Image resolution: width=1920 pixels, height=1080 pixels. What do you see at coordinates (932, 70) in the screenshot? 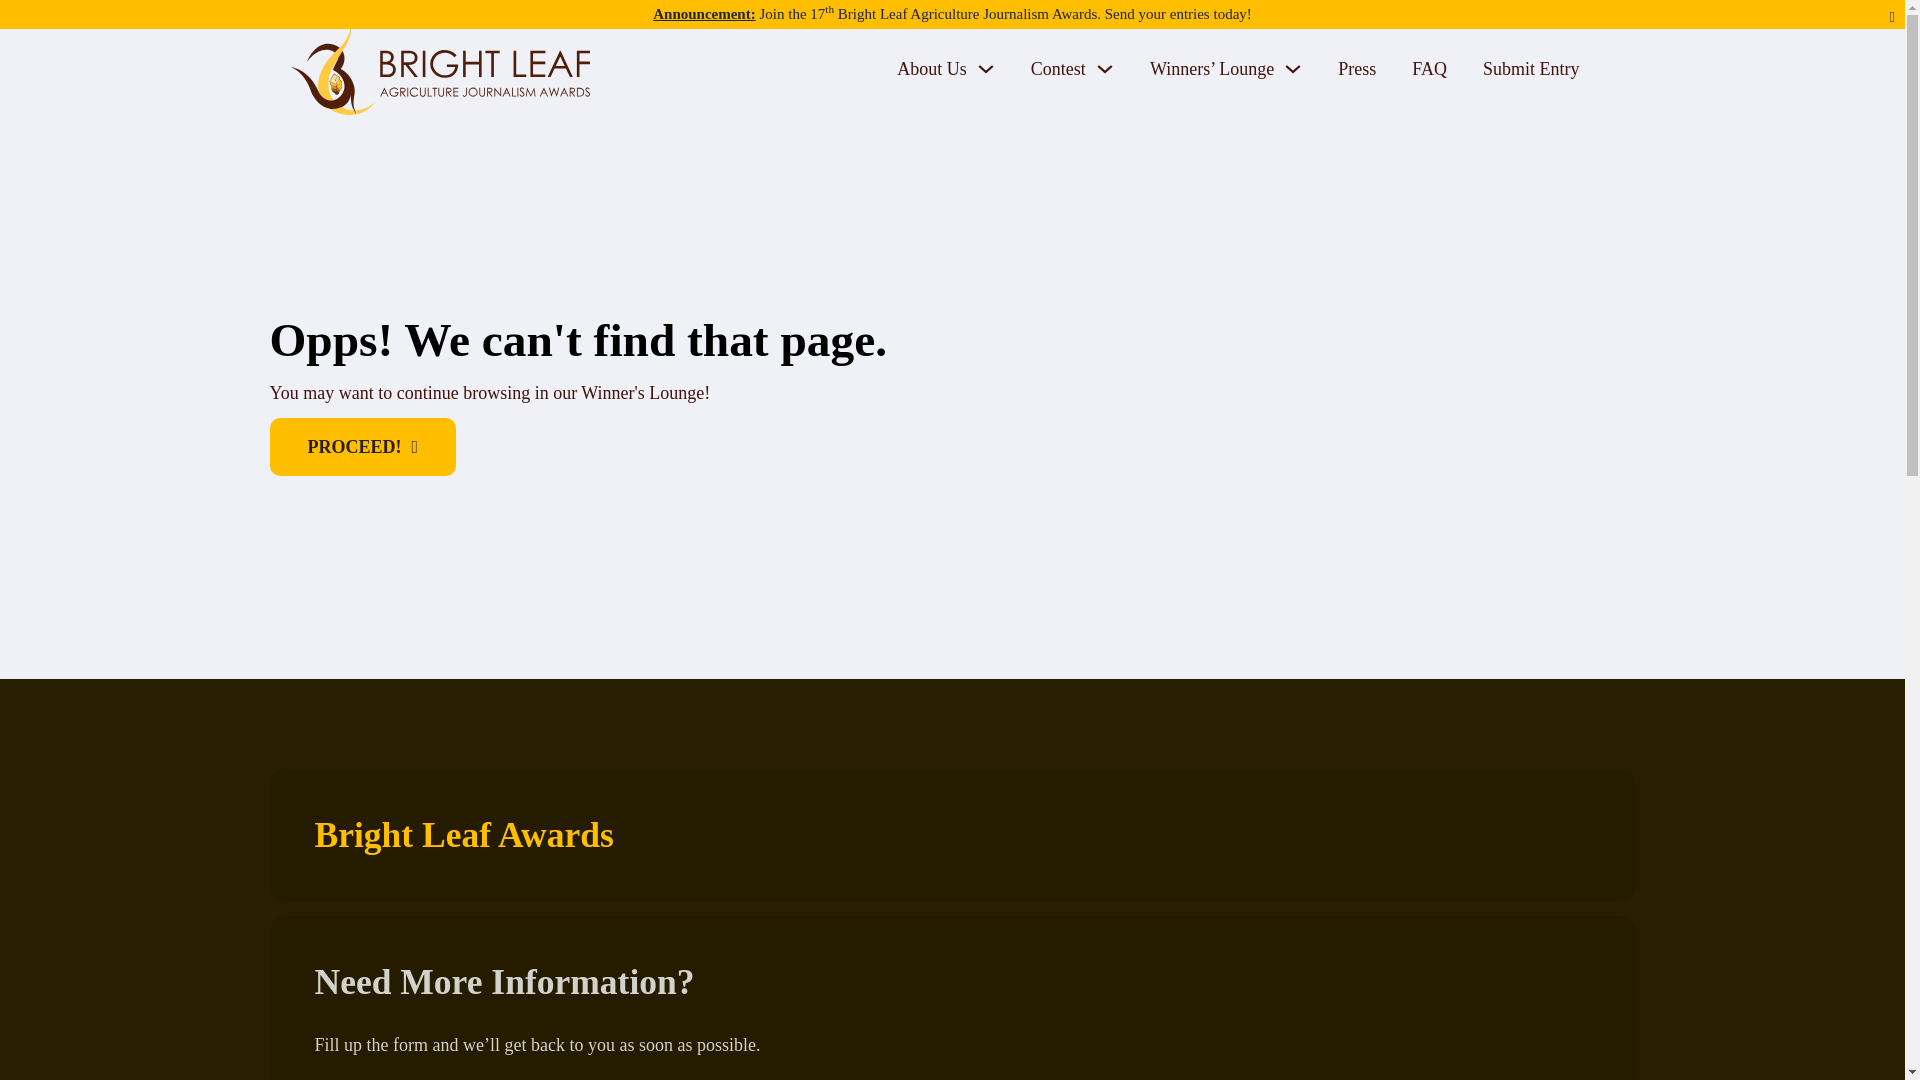
I see `About Us` at bounding box center [932, 70].